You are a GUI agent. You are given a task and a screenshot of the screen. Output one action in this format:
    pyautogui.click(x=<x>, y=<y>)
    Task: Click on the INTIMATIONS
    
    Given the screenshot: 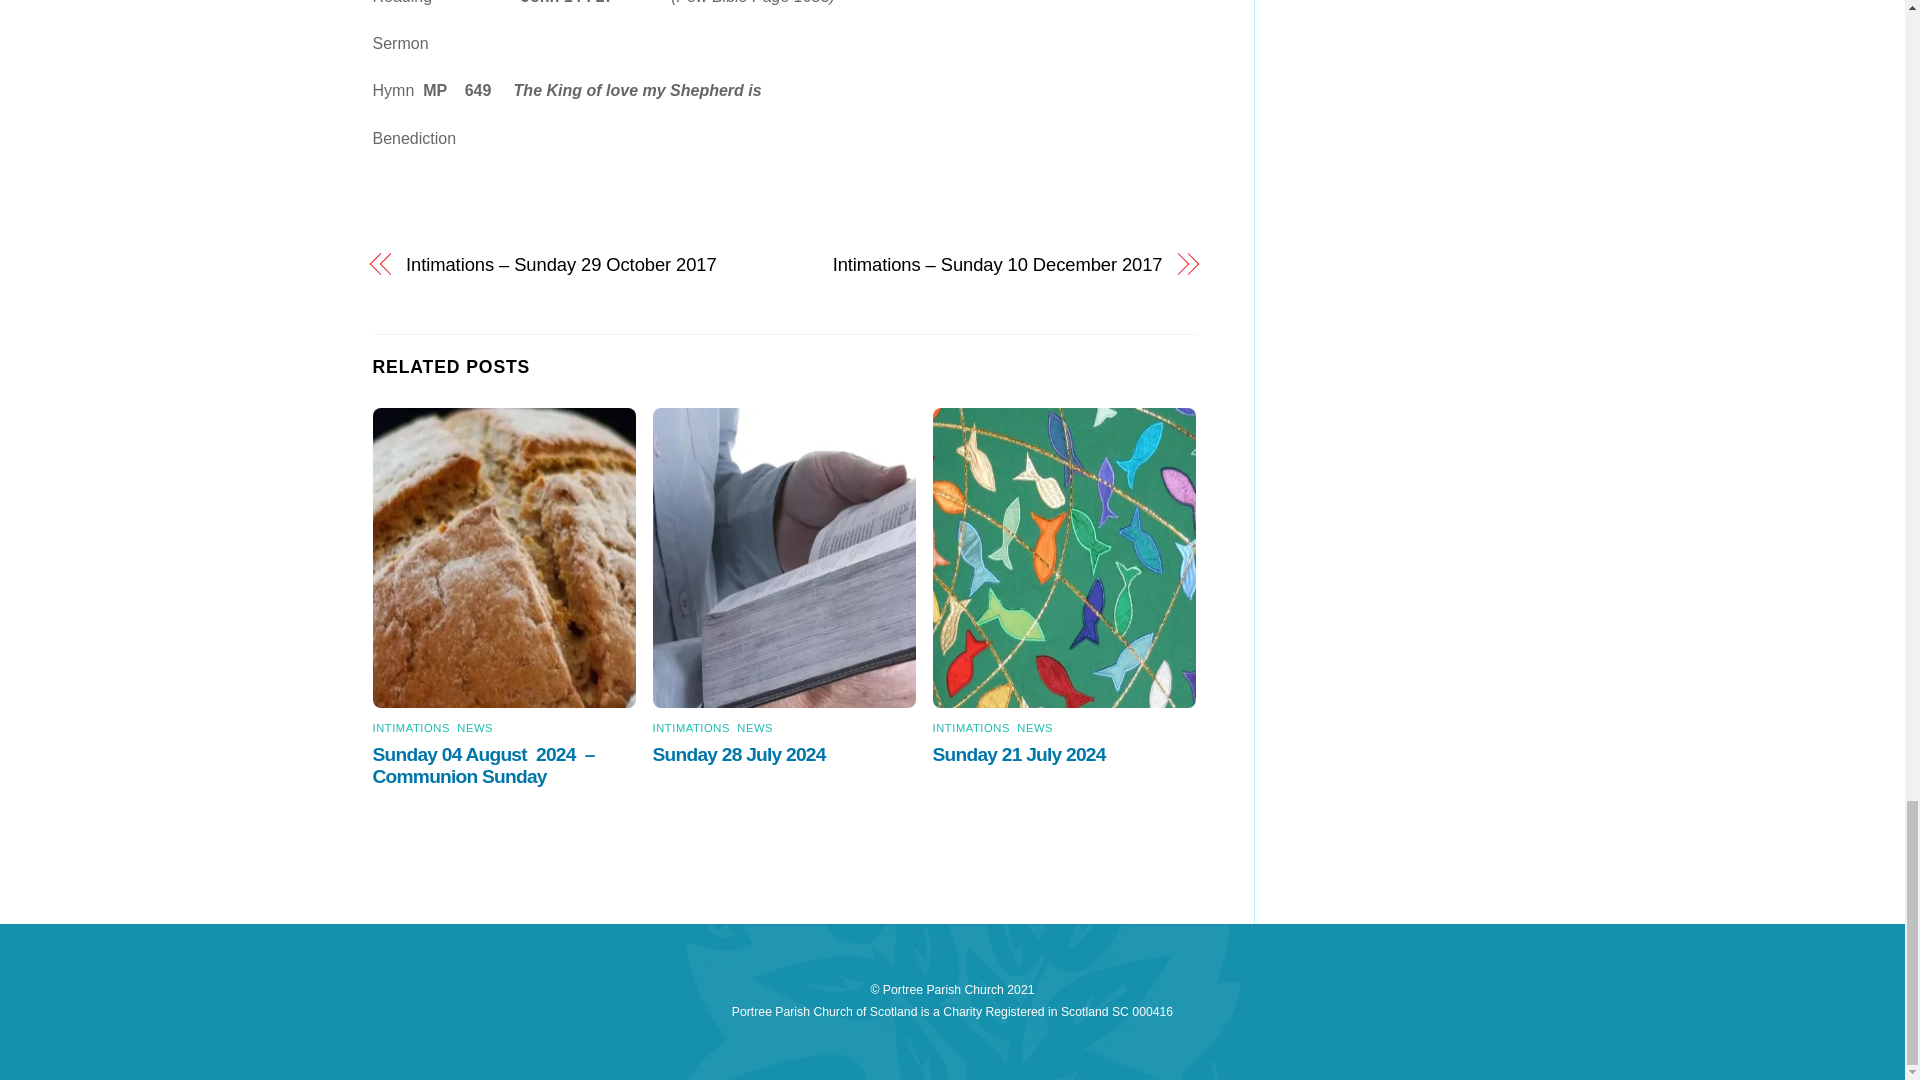 What is the action you would take?
    pyautogui.click(x=410, y=728)
    